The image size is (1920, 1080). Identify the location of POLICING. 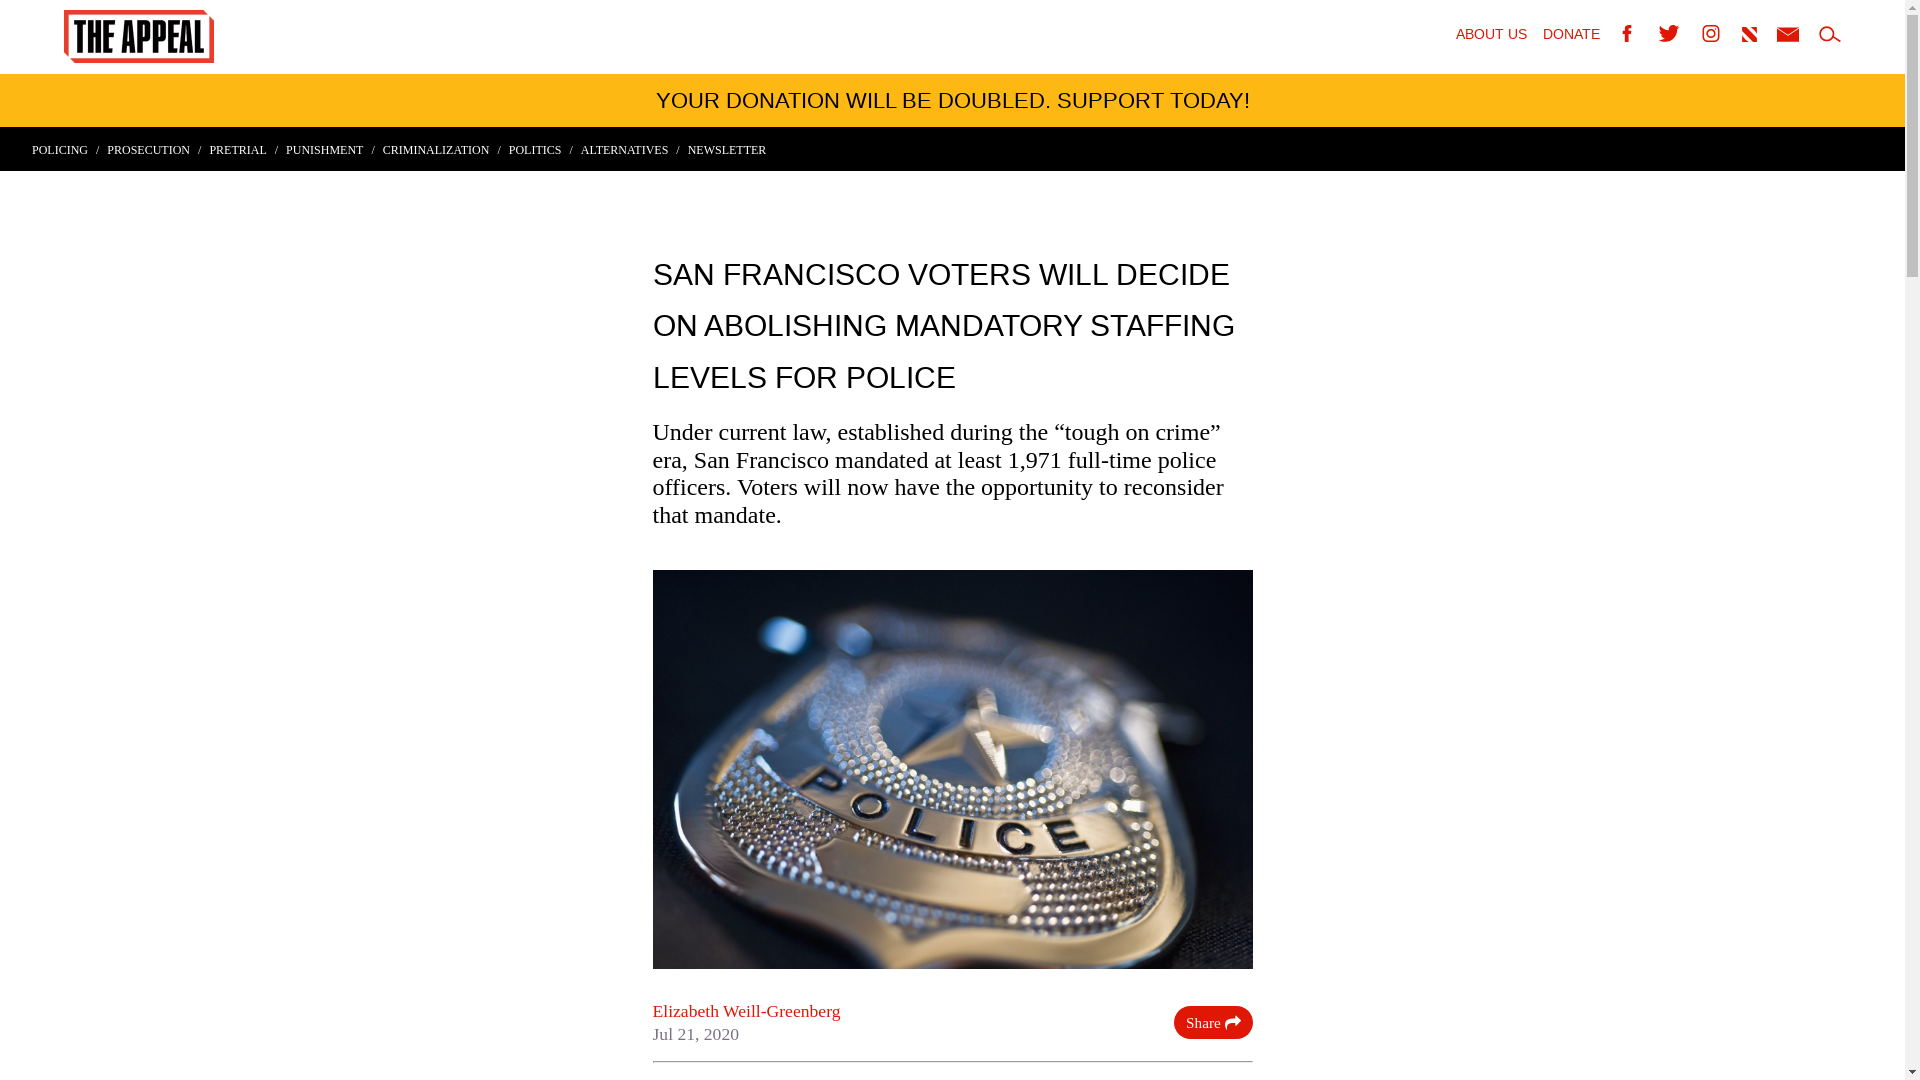
(66, 149).